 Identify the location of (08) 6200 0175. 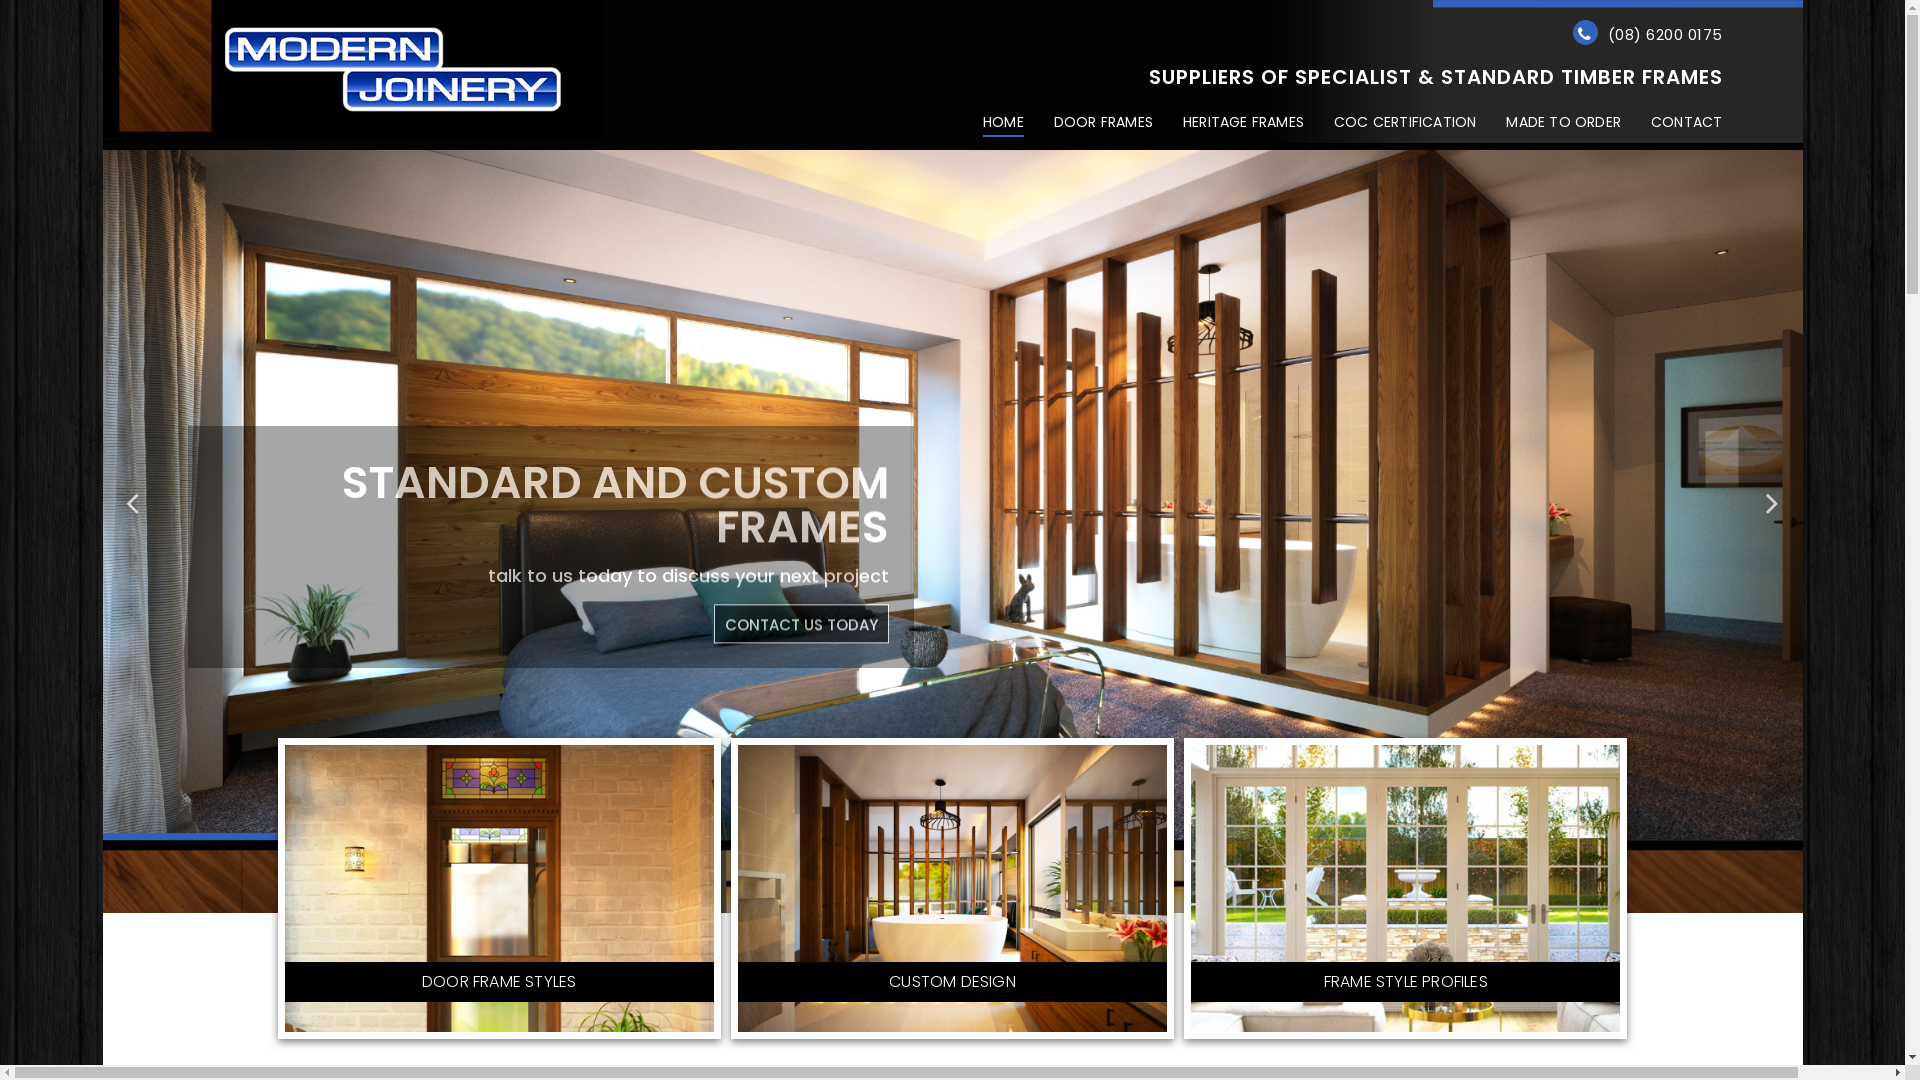
(1666, 34).